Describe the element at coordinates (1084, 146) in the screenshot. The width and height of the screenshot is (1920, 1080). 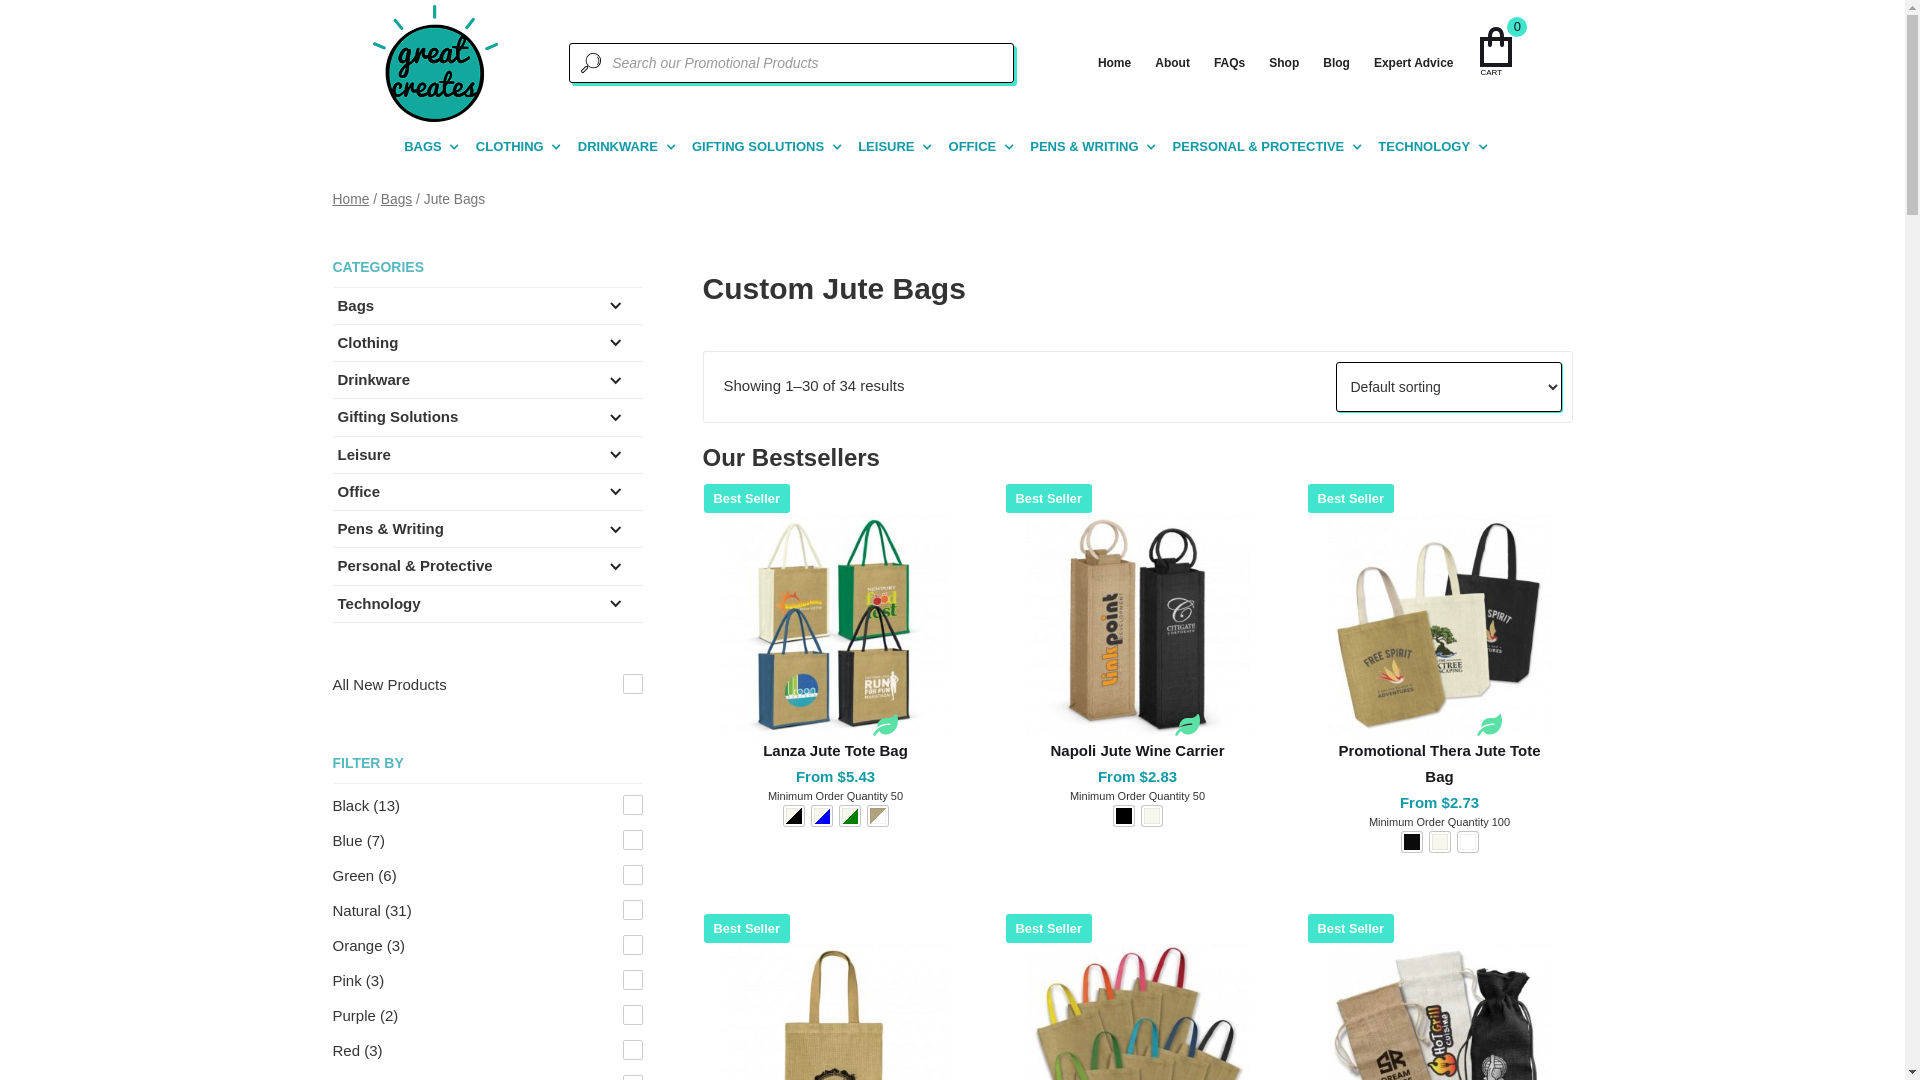
I see `PENS & WRITING` at that location.